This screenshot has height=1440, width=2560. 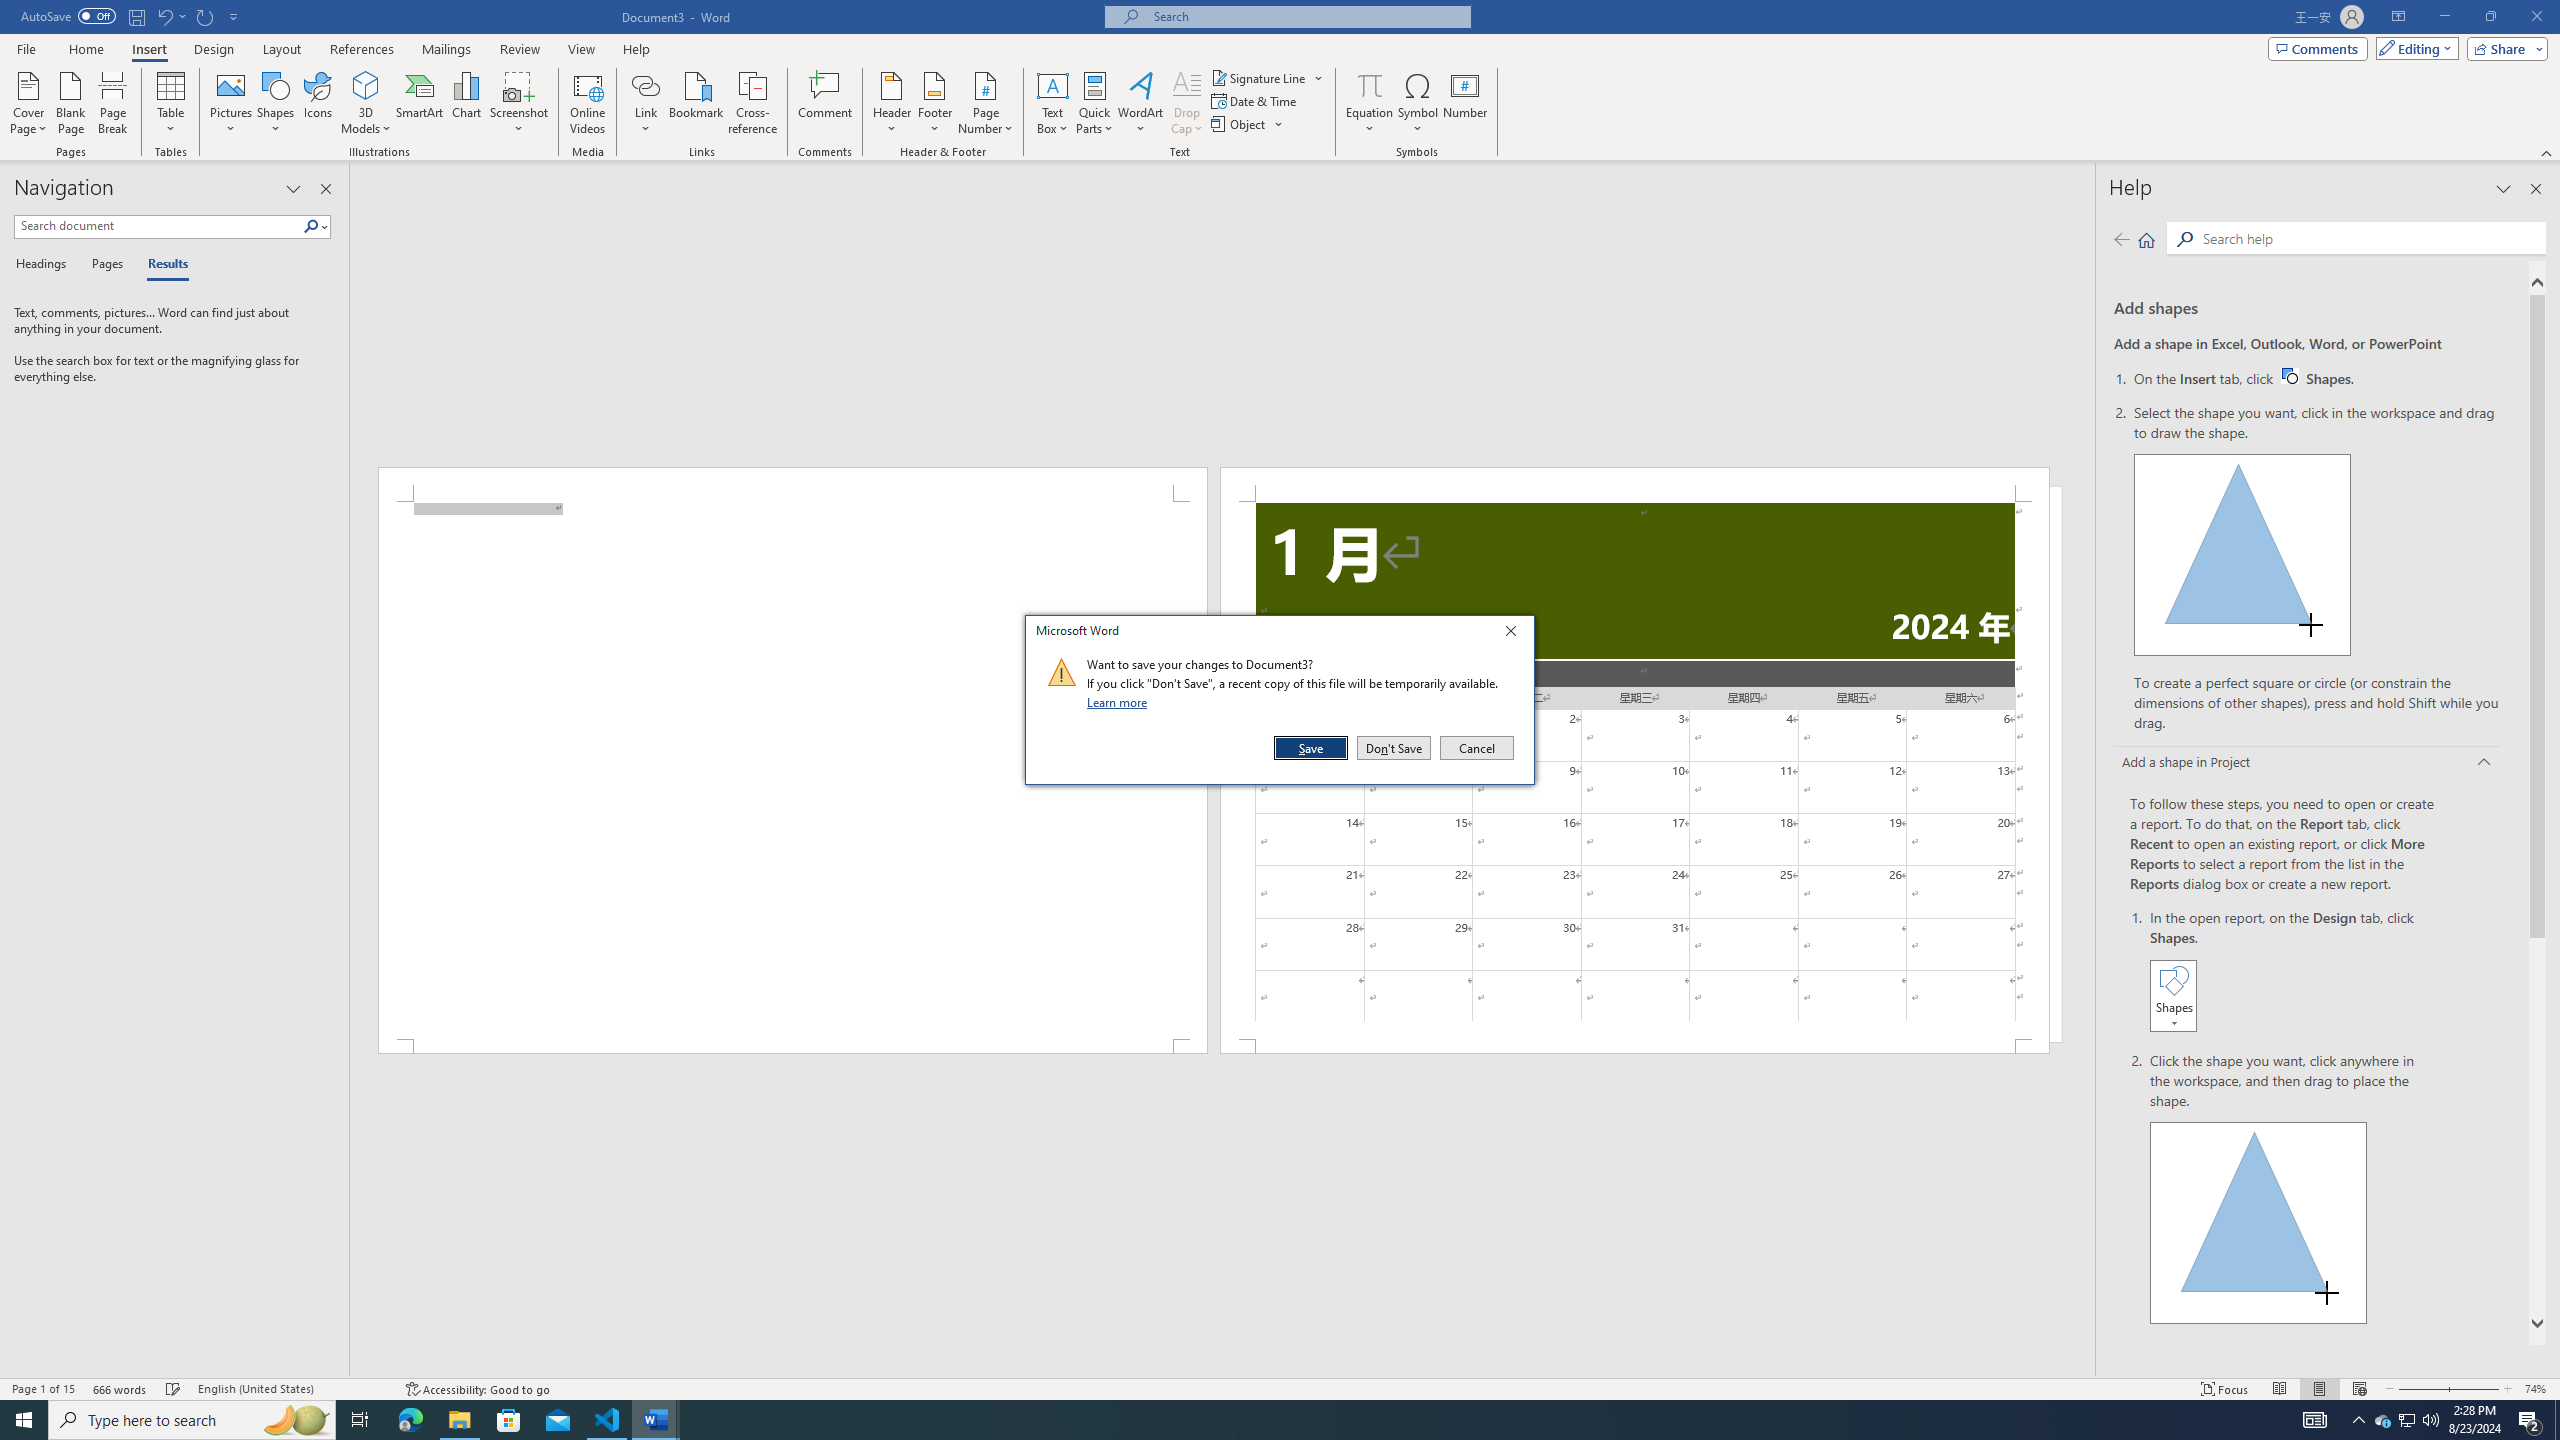 What do you see at coordinates (206, 16) in the screenshot?
I see `Repeat Doc Close` at bounding box center [206, 16].